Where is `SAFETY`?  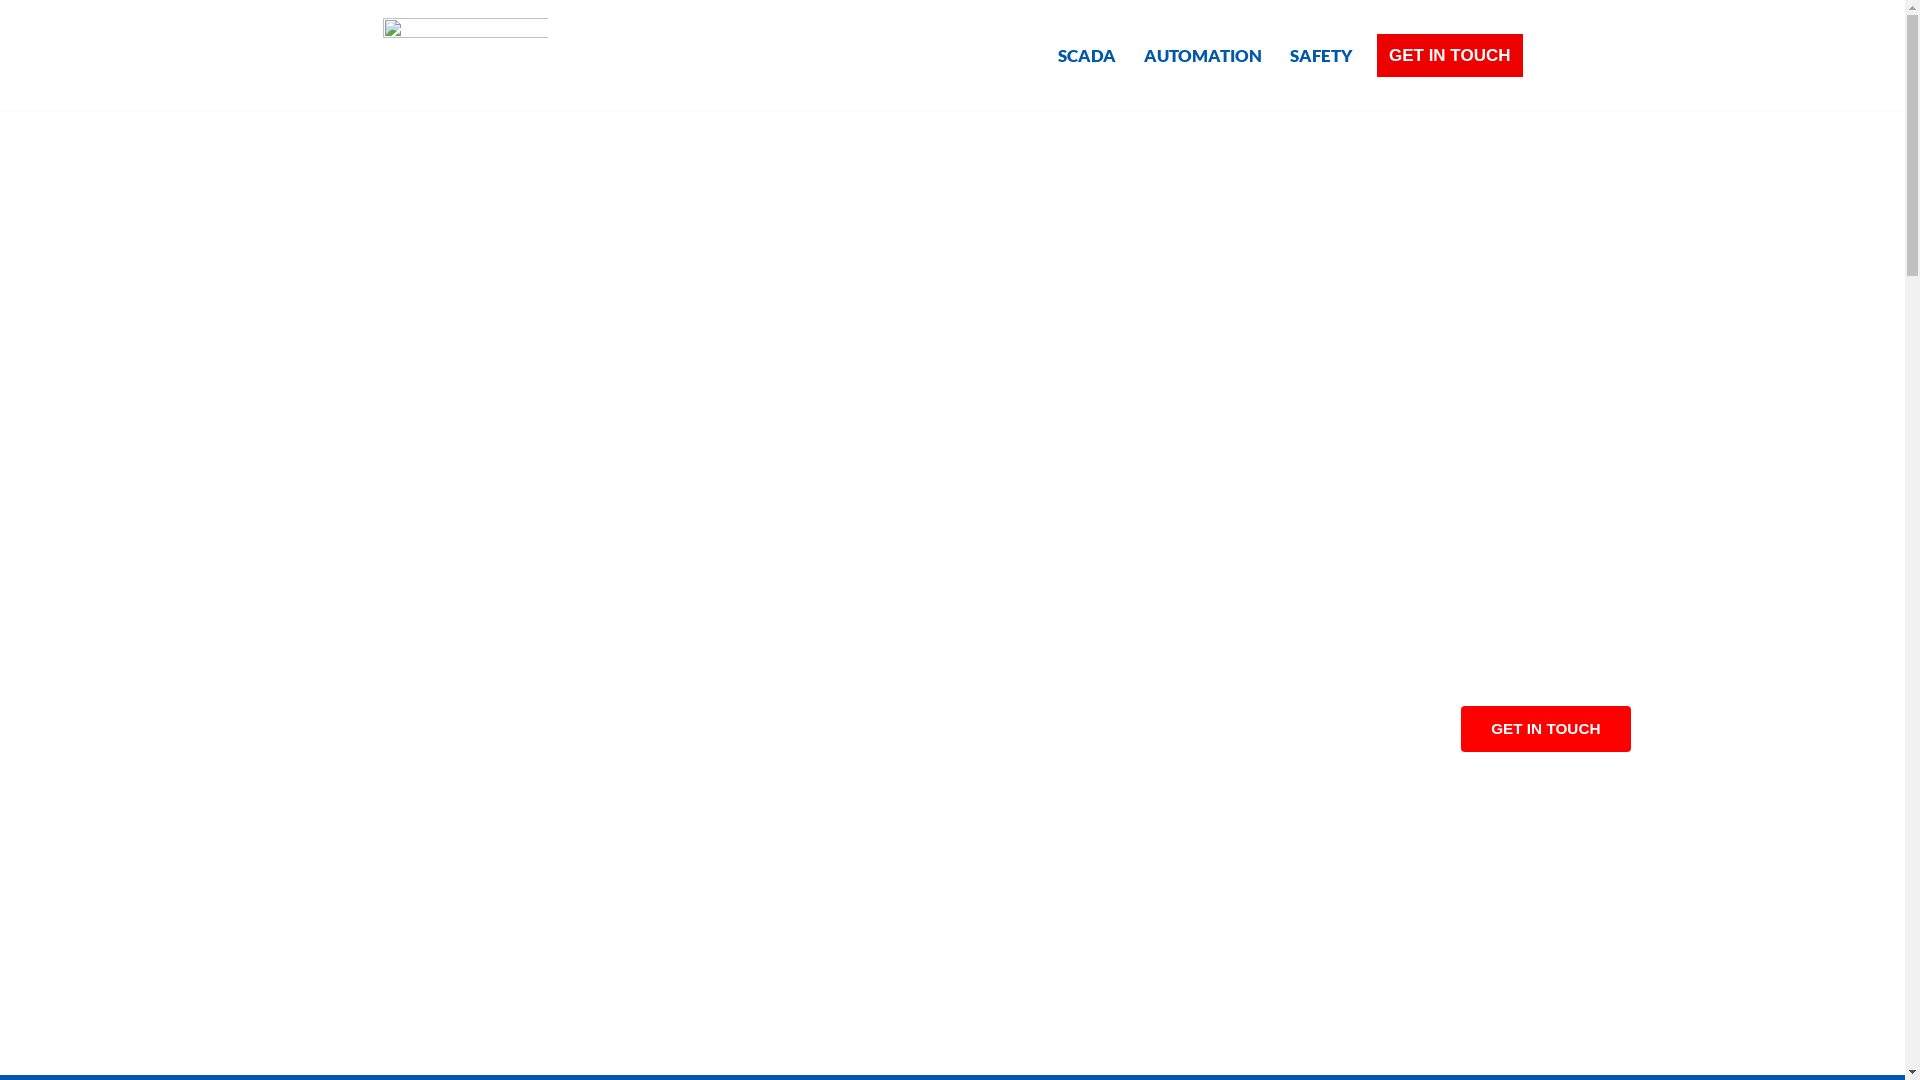
SAFETY is located at coordinates (1322, 55).